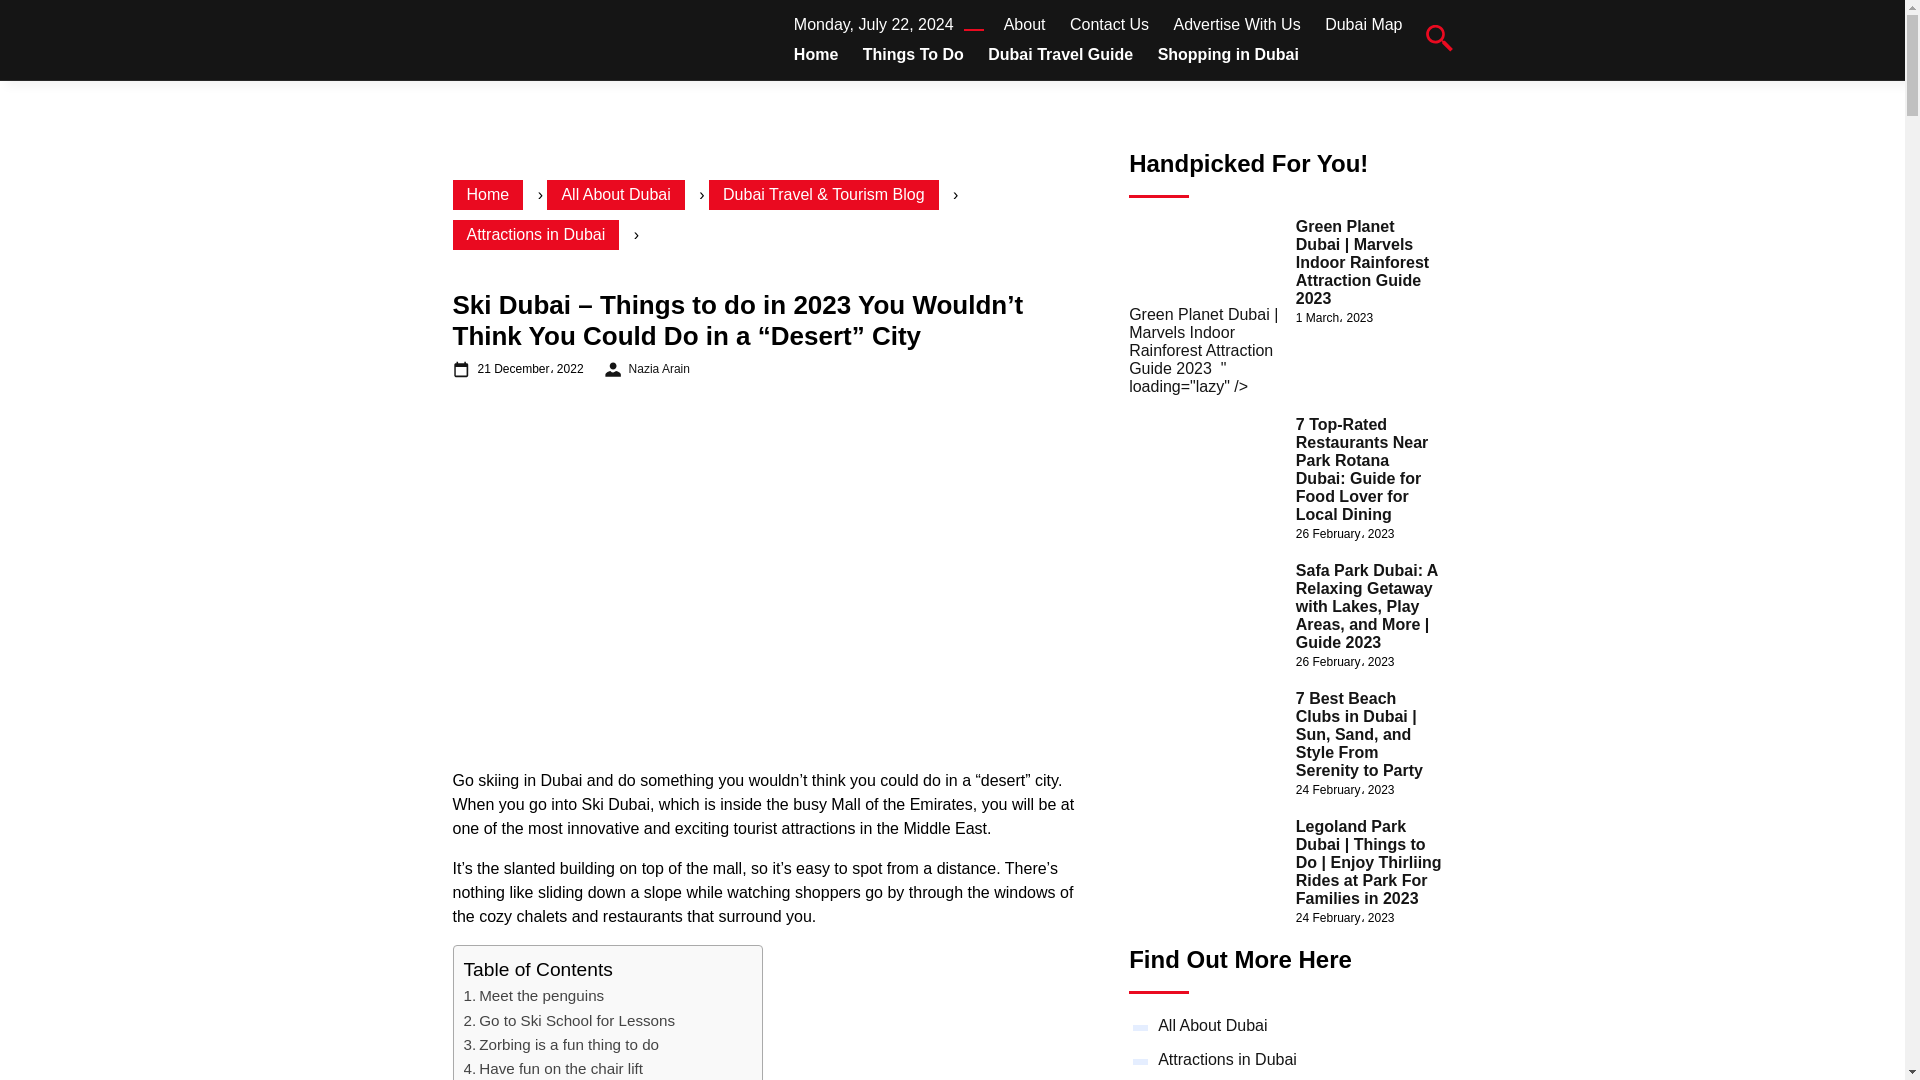 This screenshot has height=1080, width=1920. I want to click on Have fun on the chair lift, so click(554, 1068).